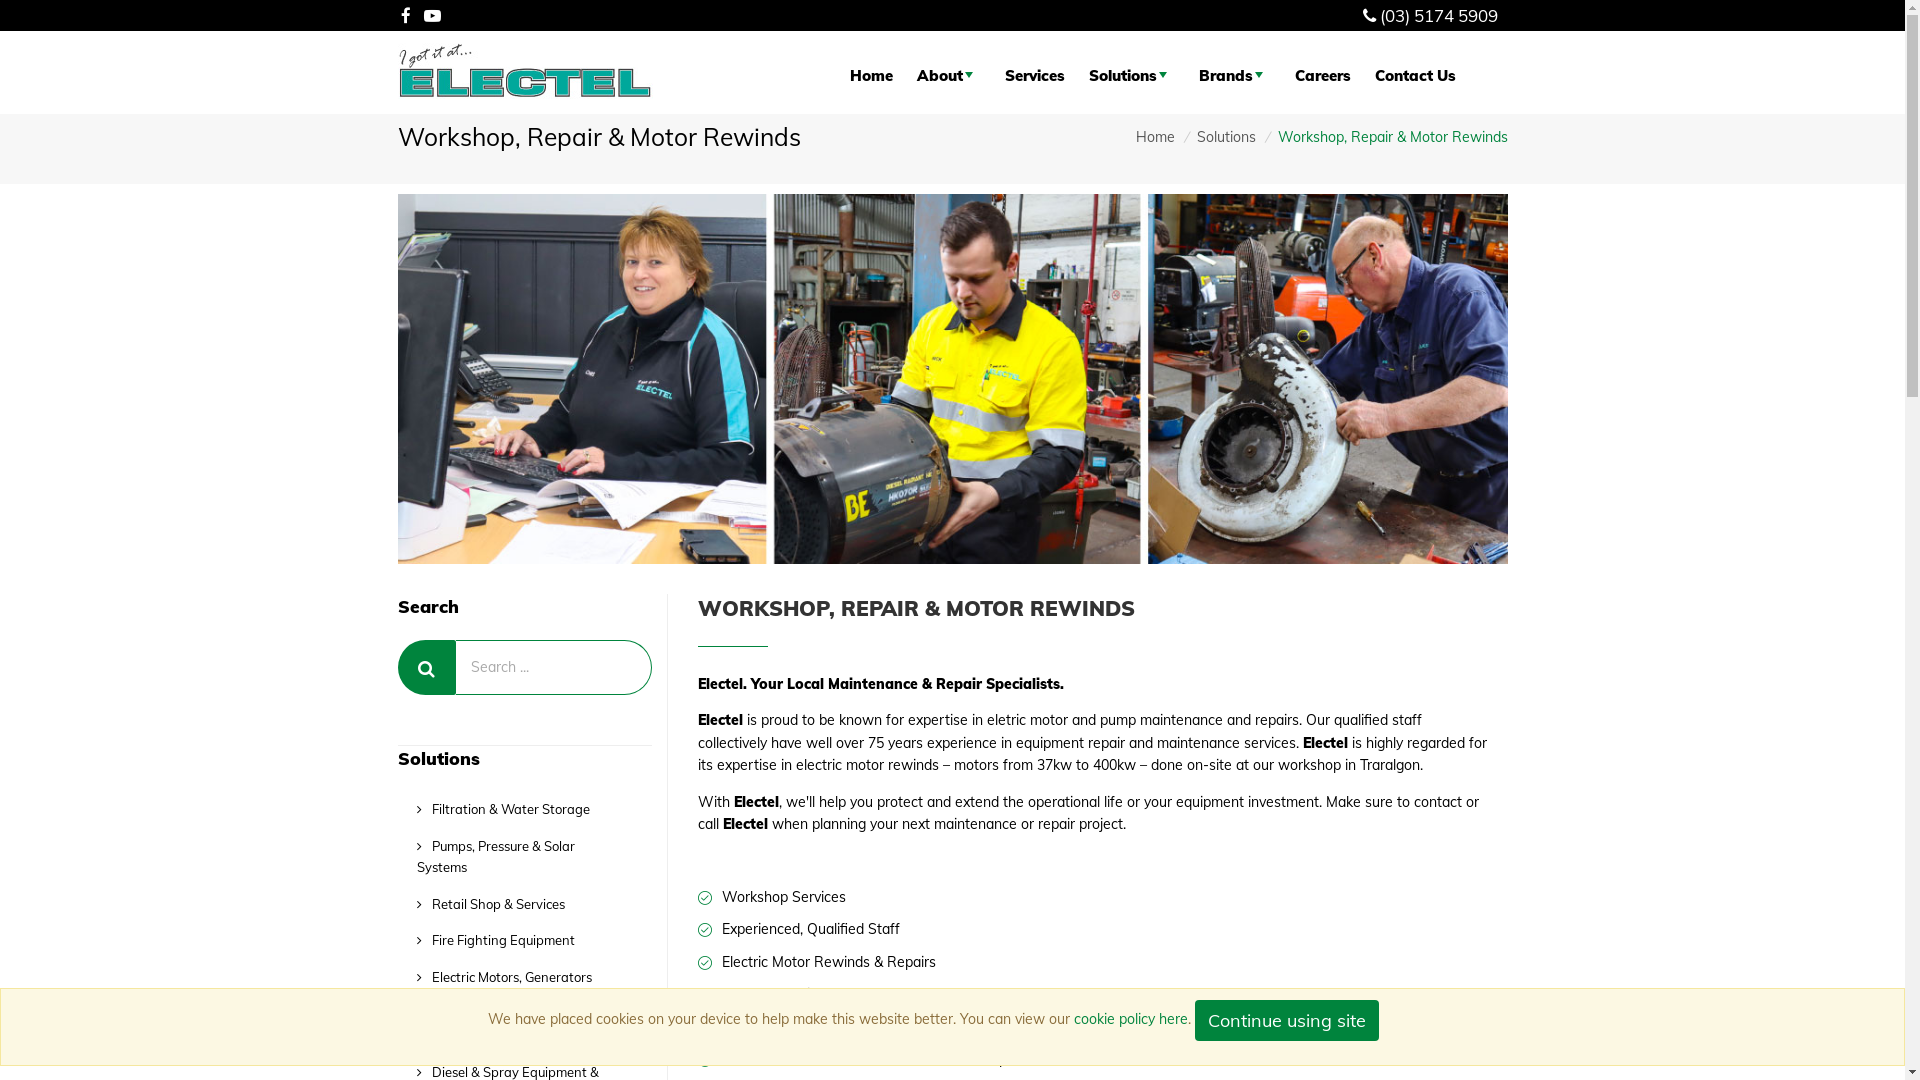 The image size is (1920, 1080). Describe the element at coordinates (1439, 16) in the screenshot. I see `(03) 5174 5909` at that location.